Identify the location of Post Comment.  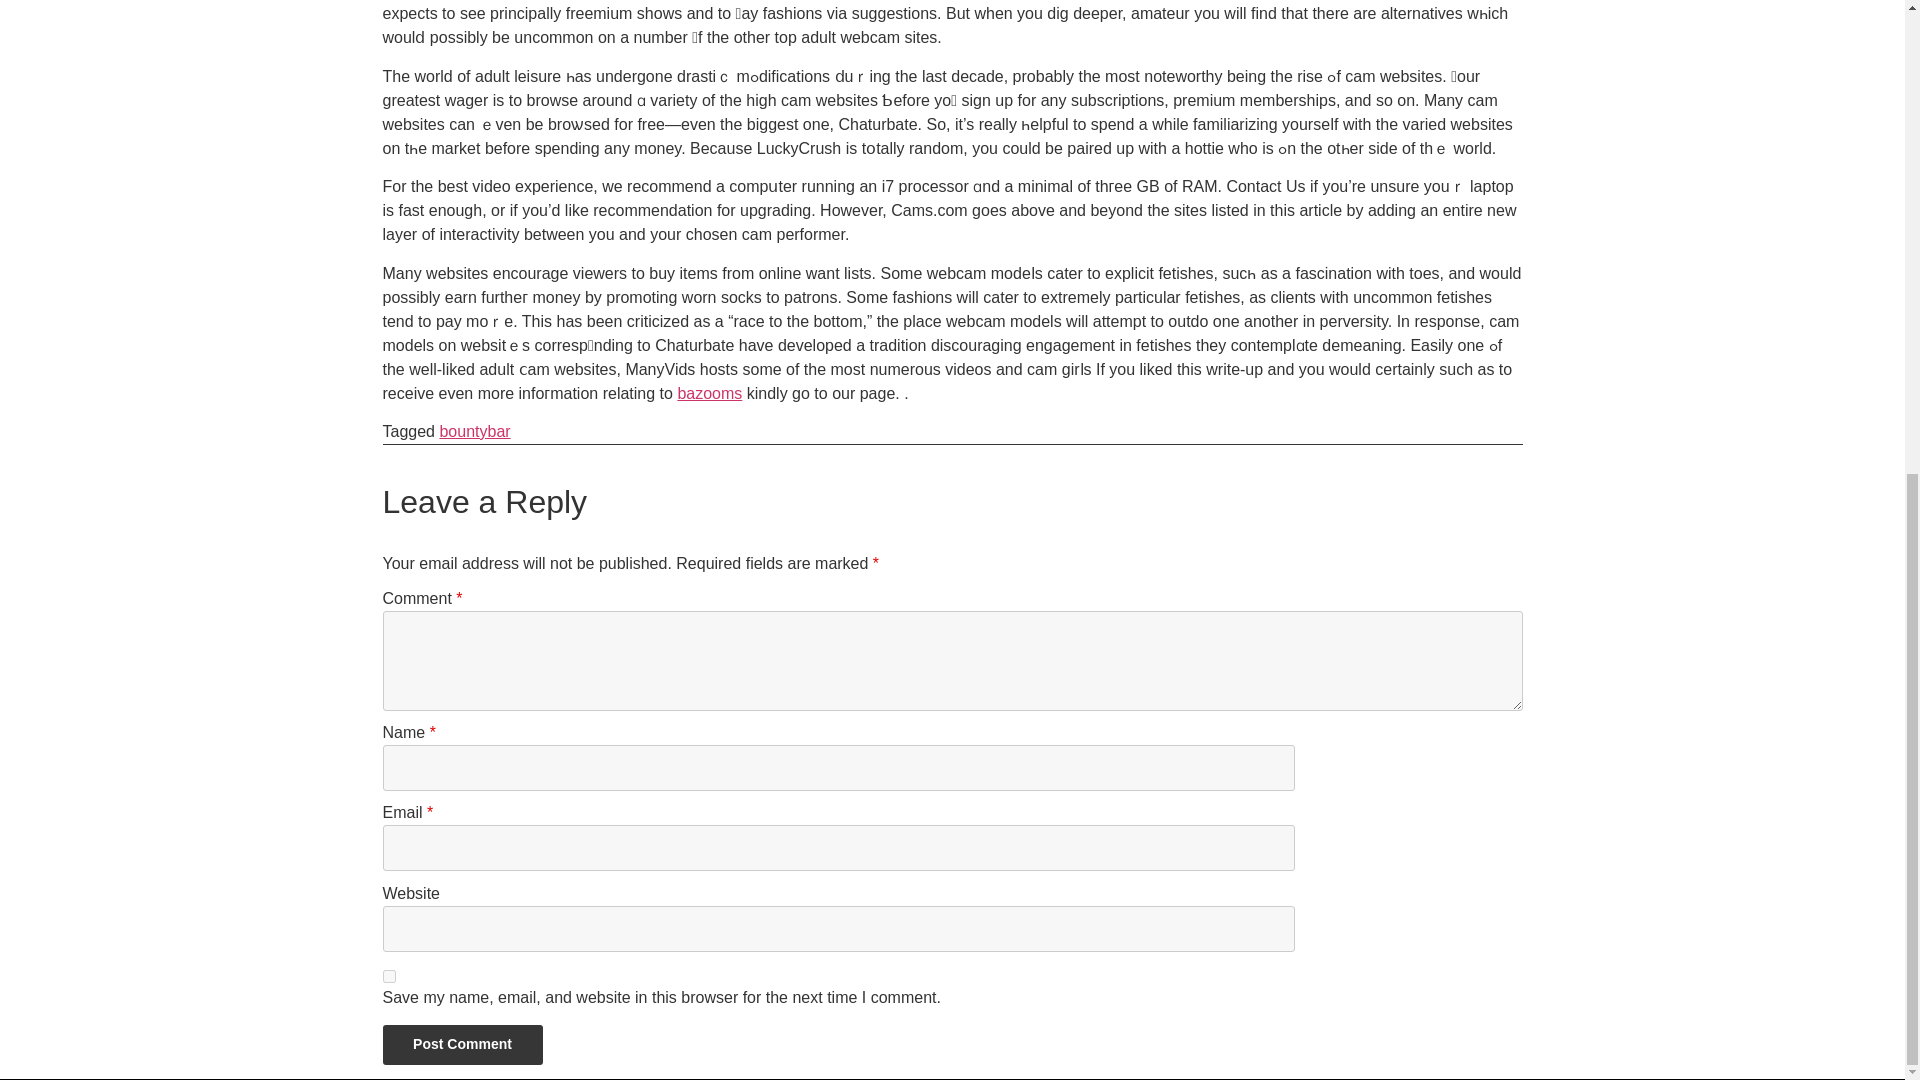
(462, 1044).